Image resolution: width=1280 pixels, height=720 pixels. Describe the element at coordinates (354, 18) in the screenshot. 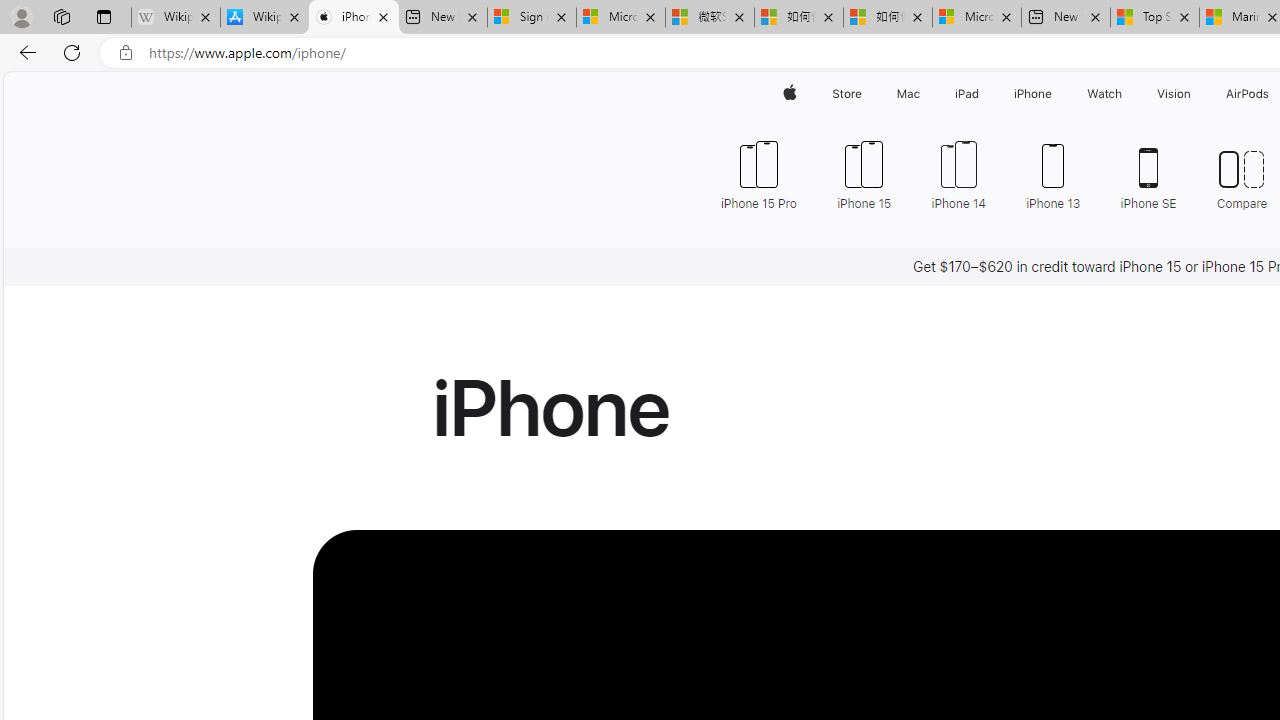

I see `iPhone - Apple` at that location.